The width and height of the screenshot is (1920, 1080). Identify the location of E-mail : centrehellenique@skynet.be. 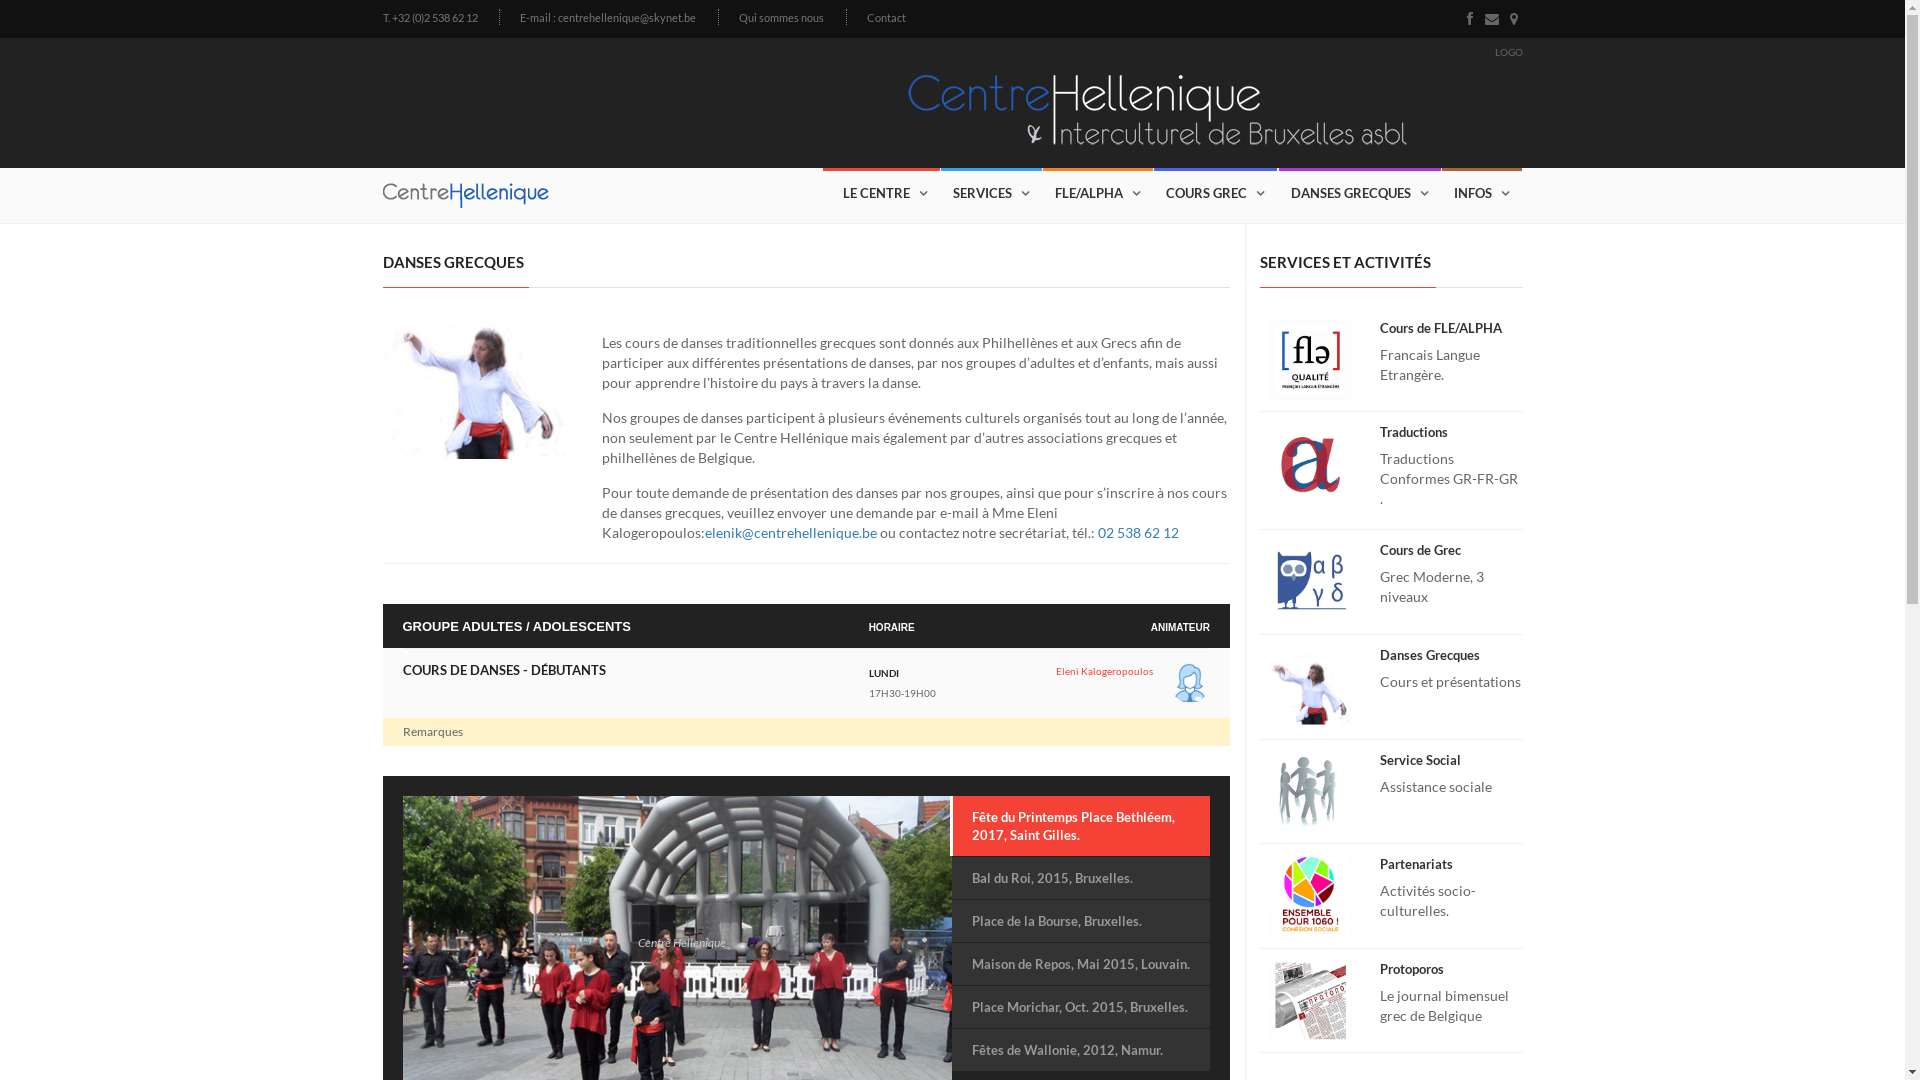
(608, 18).